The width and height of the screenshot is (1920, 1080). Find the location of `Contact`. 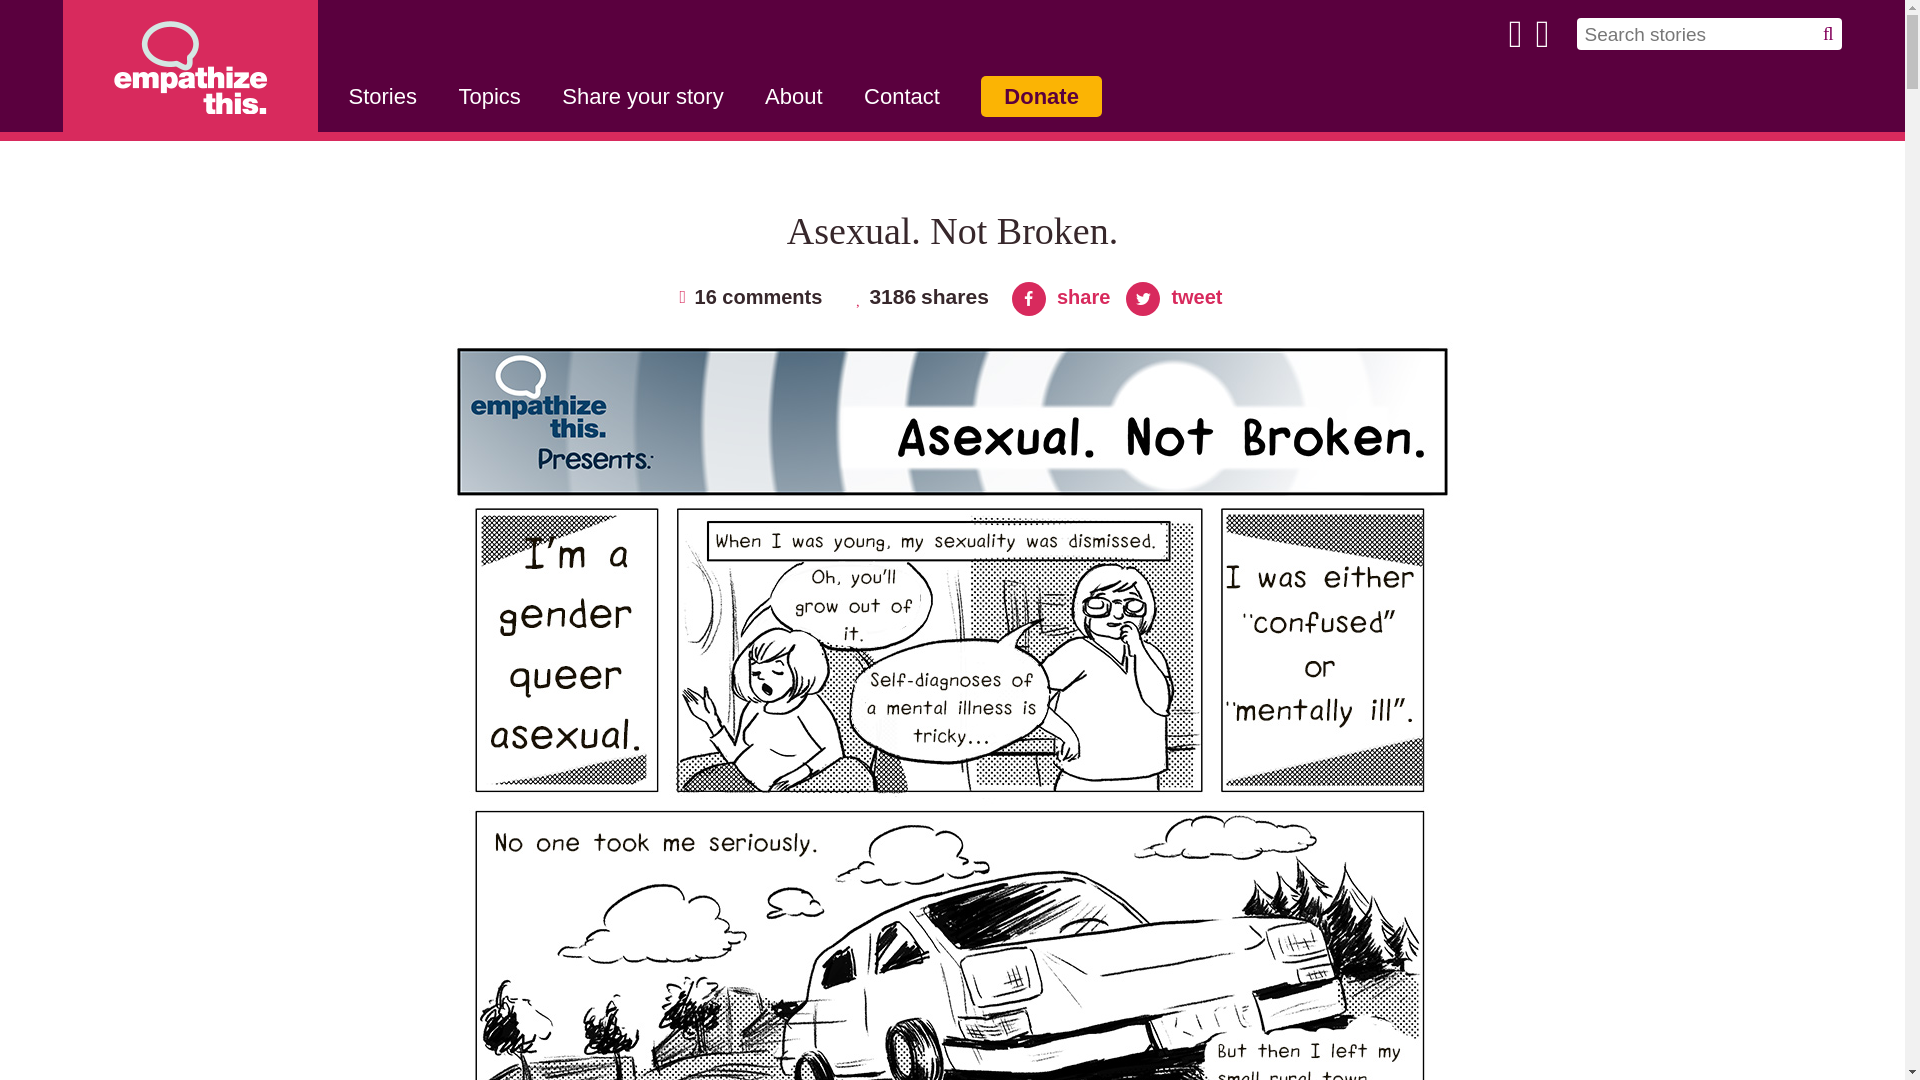

Contact is located at coordinates (902, 96).